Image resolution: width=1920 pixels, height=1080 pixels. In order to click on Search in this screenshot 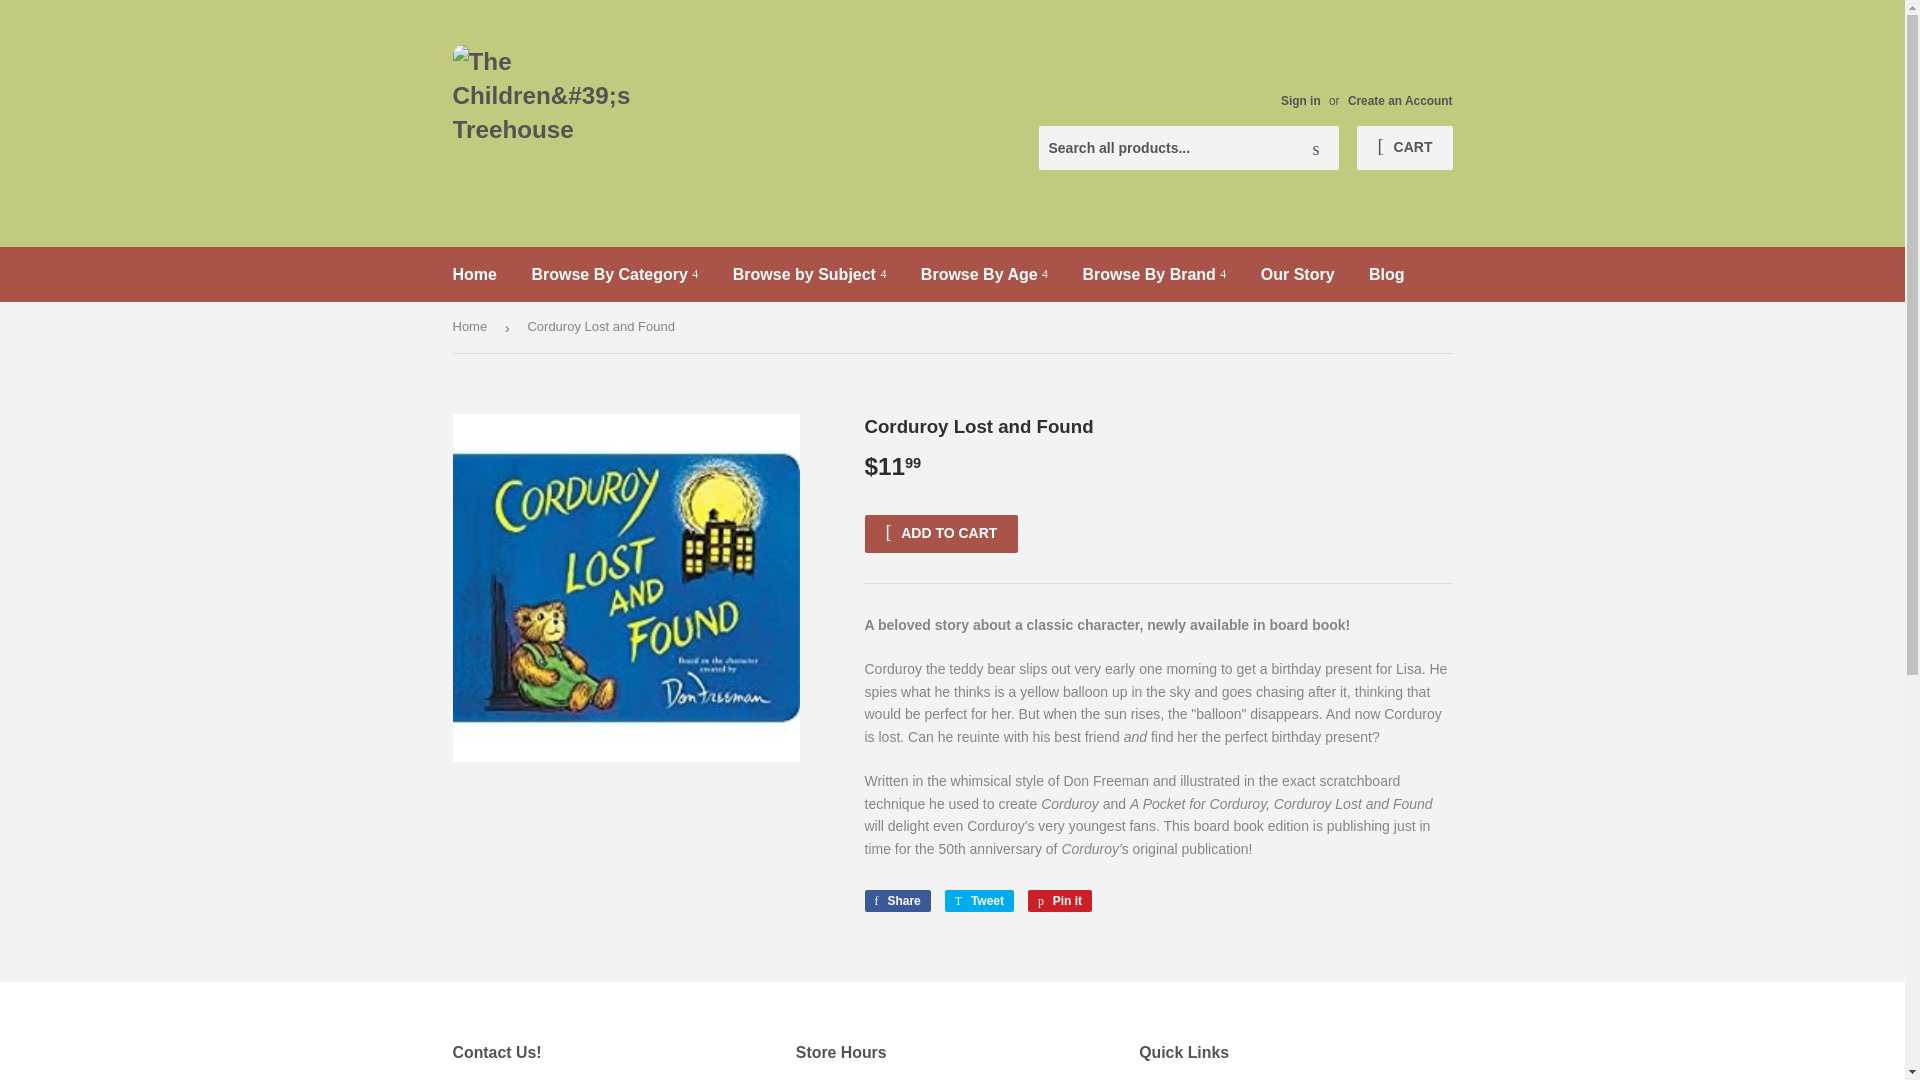, I will do `click(1316, 148)`.